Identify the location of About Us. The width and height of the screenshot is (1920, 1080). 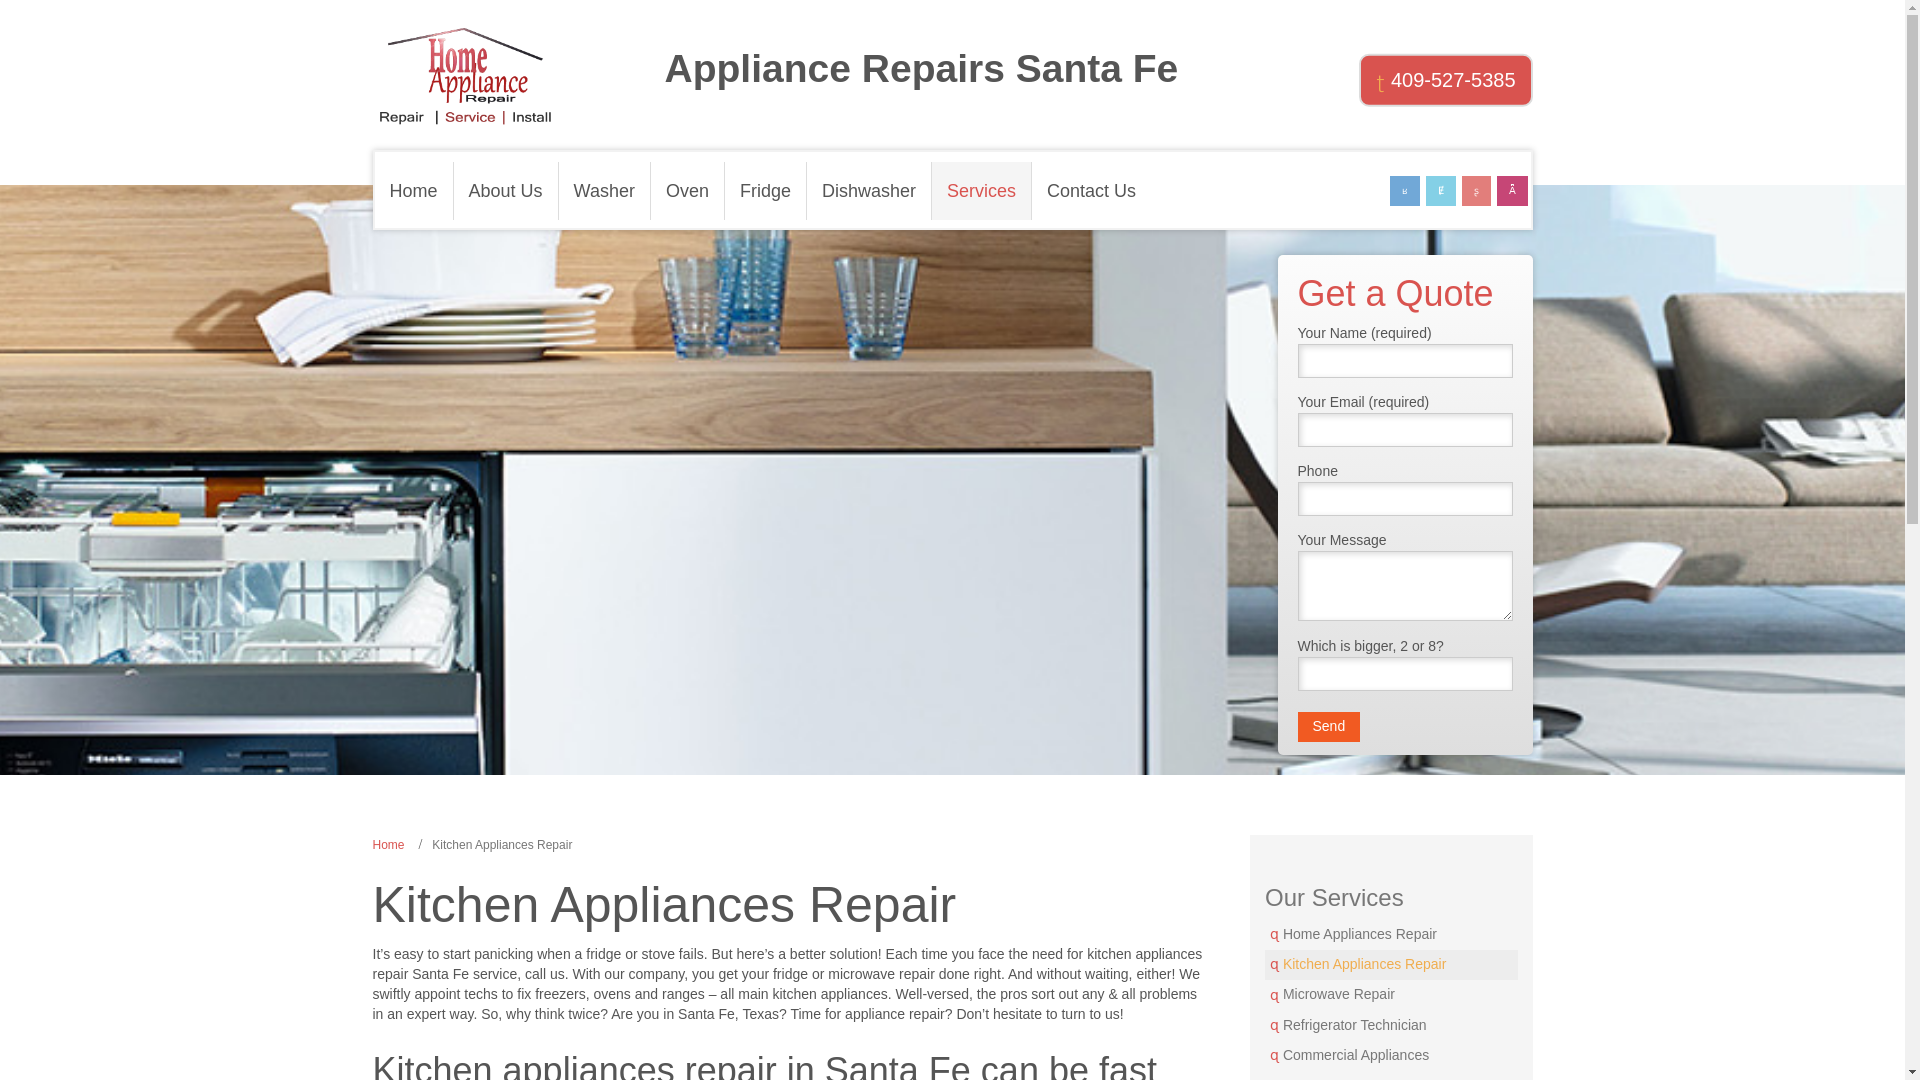
(506, 191).